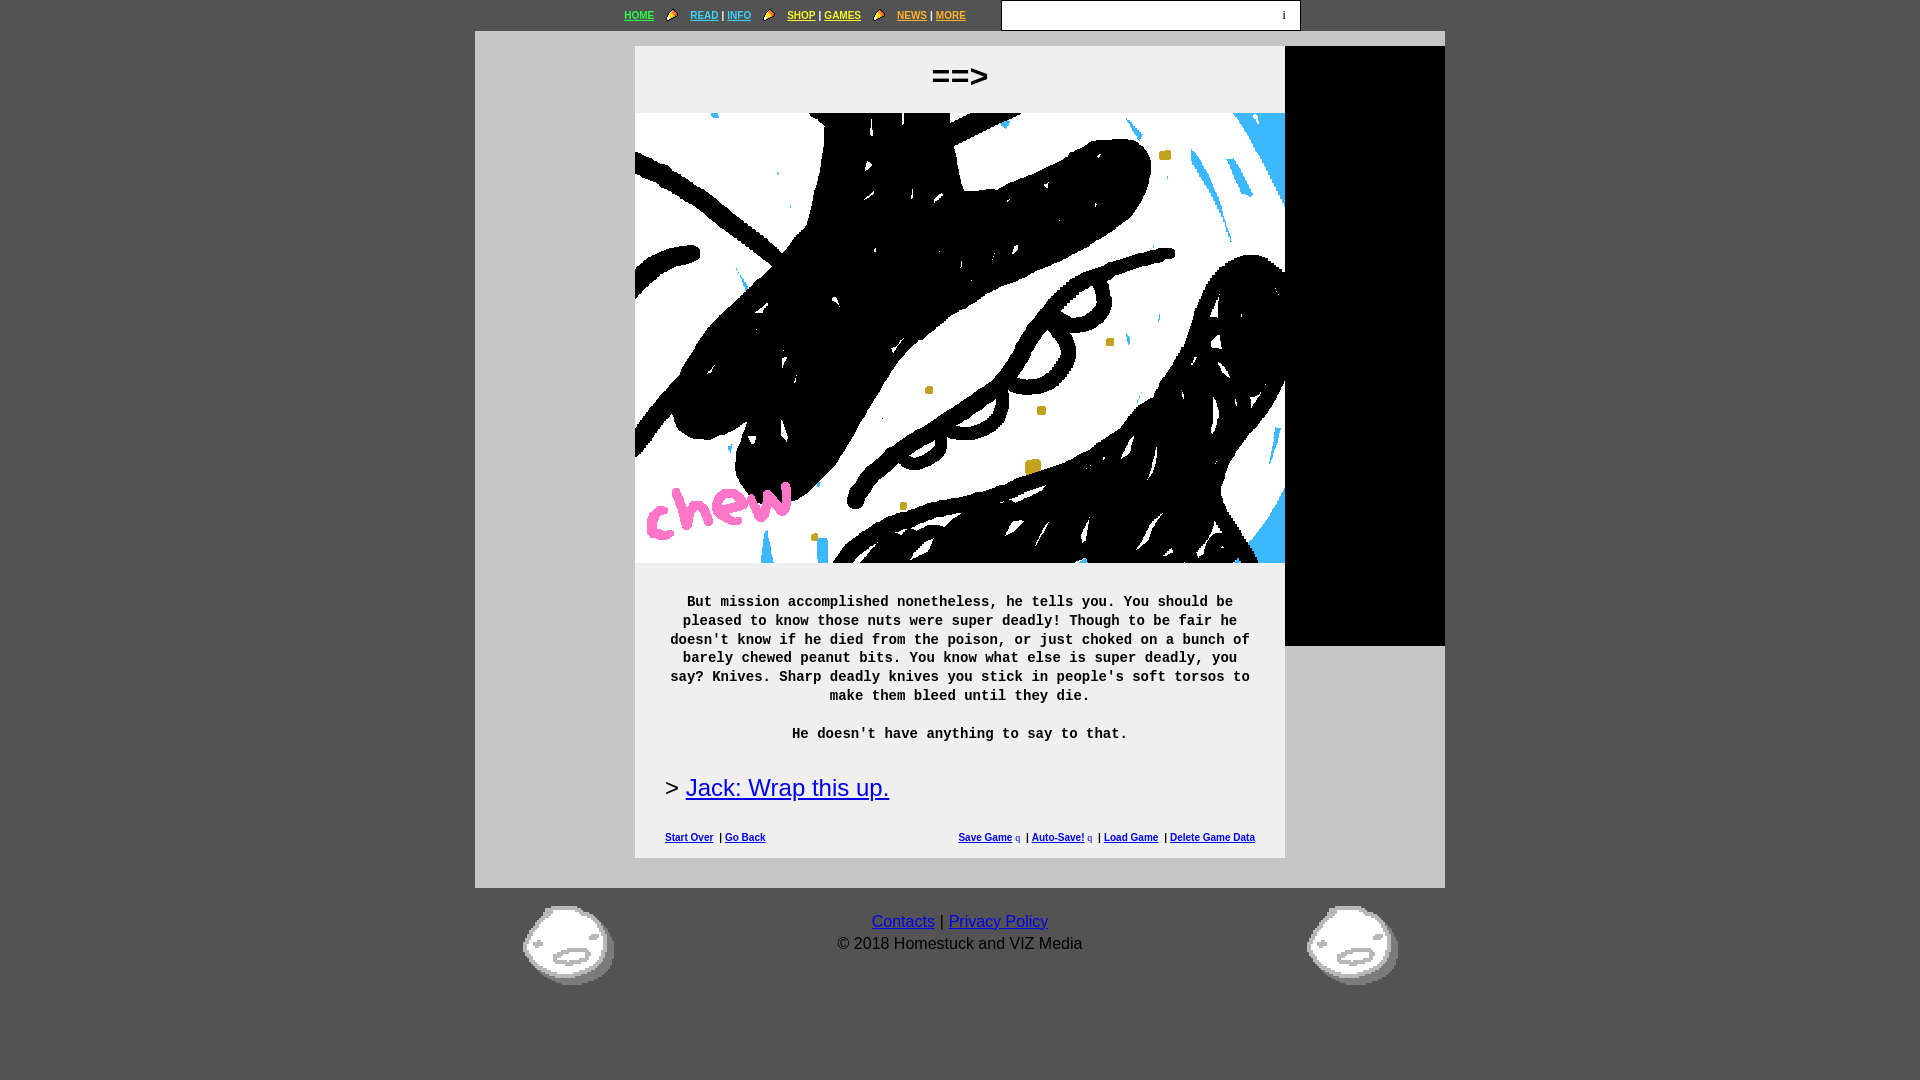  I want to click on Load Game, so click(1130, 837).